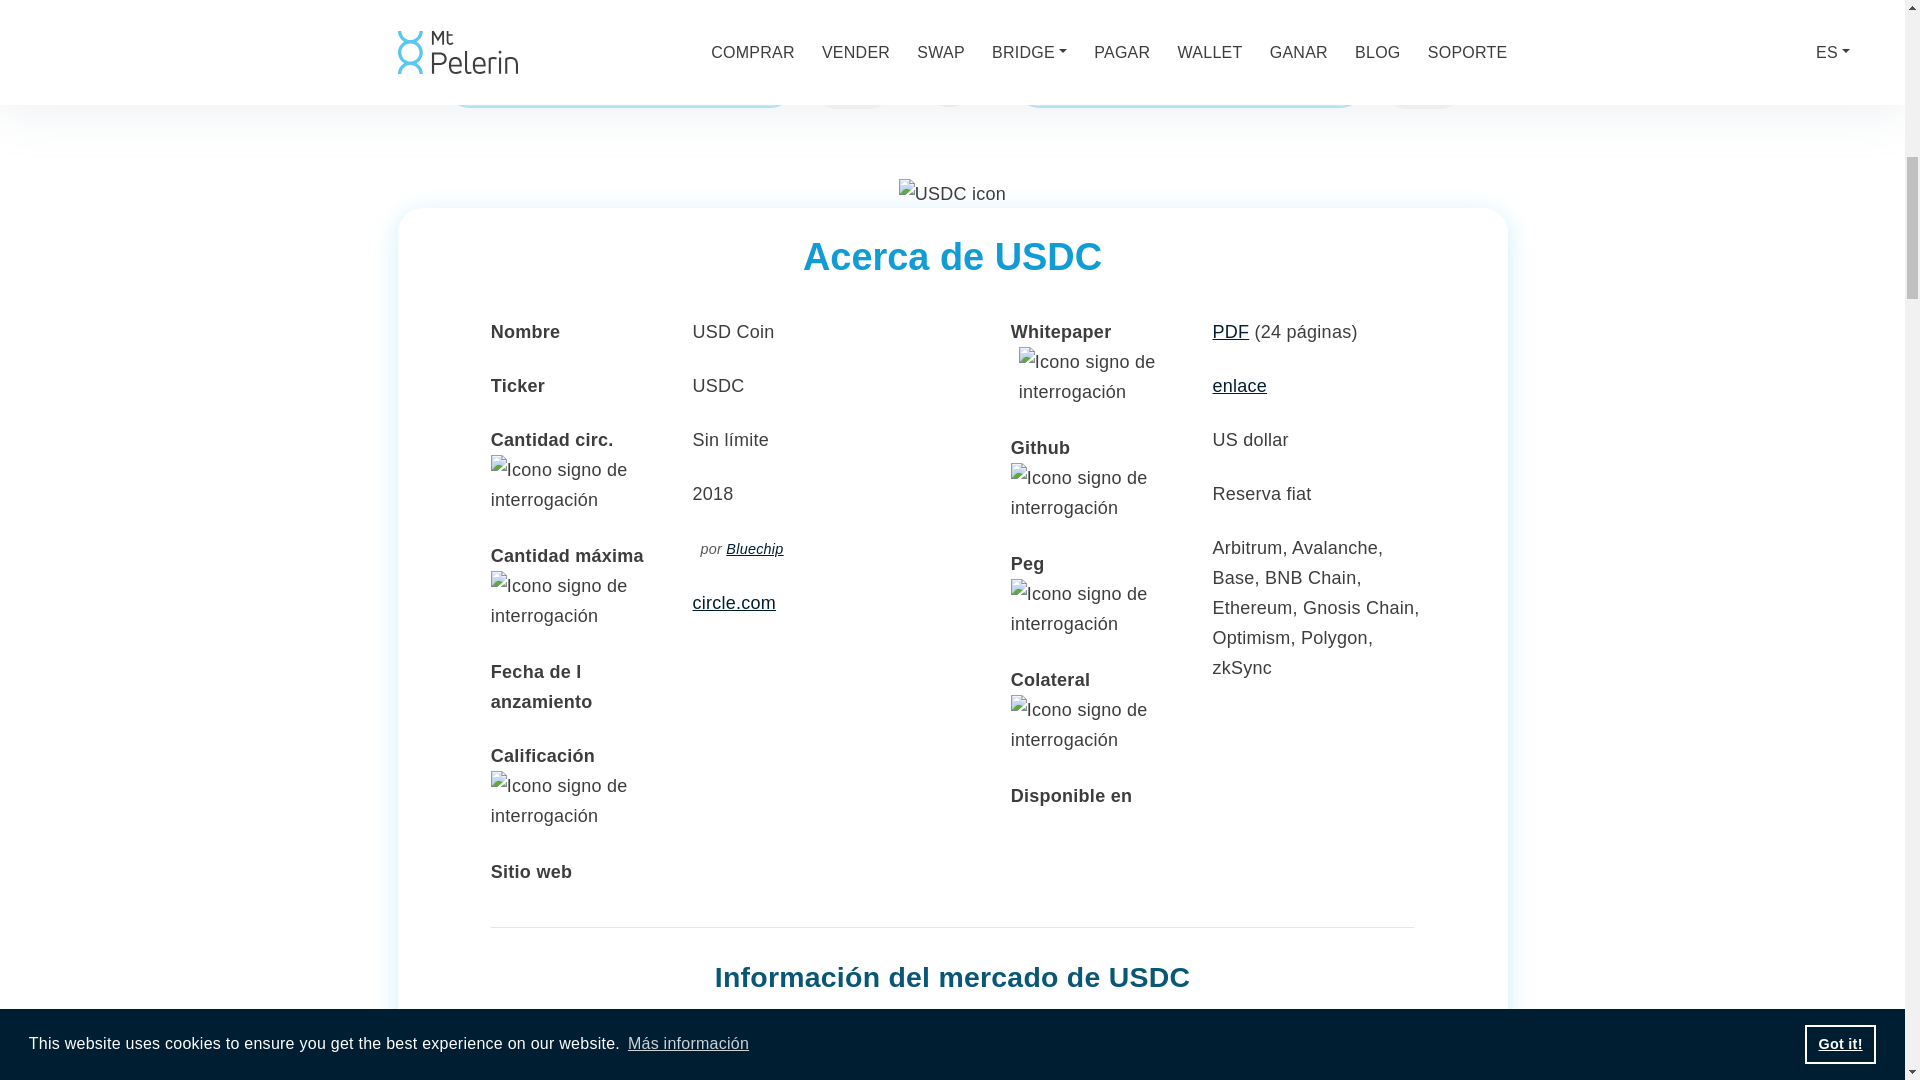 This screenshot has width=1920, height=1080. Describe the element at coordinates (1190, 82) in the screenshot. I see `1` at that location.